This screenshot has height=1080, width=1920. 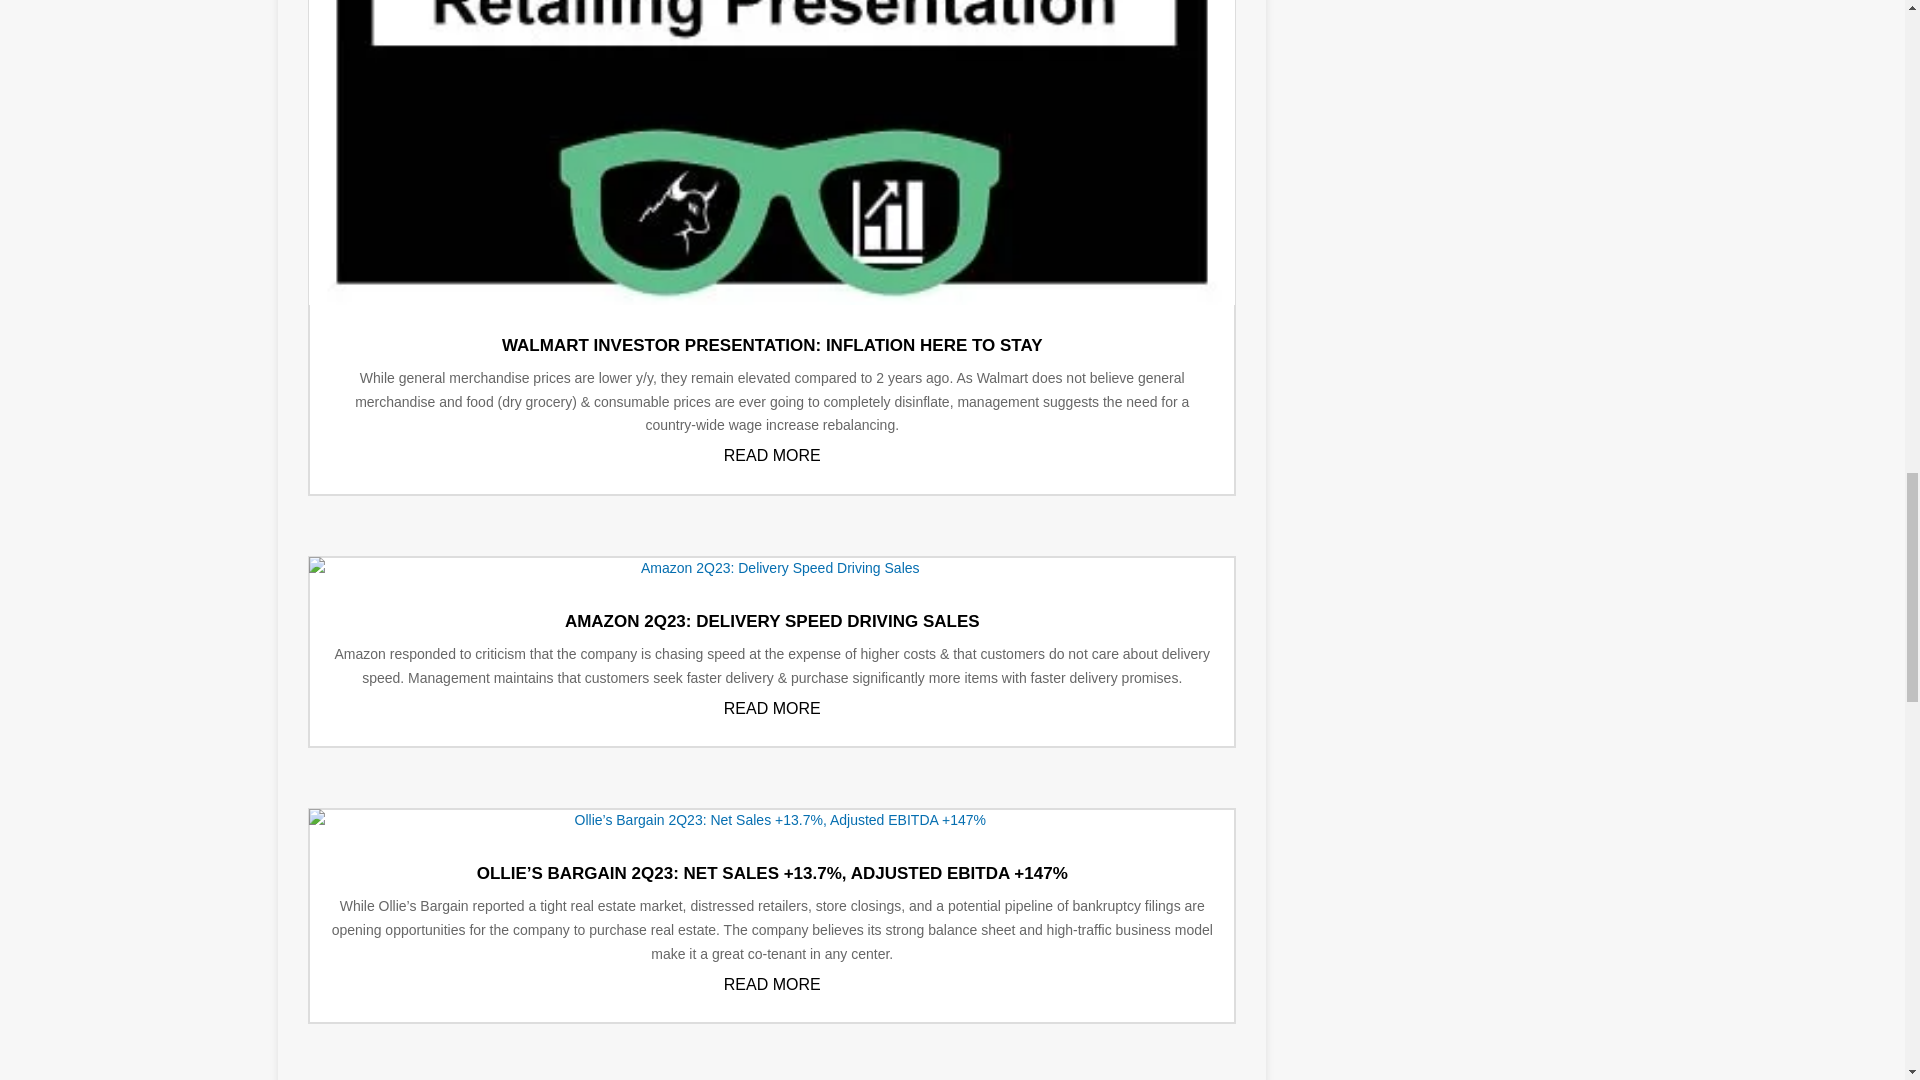 What do you see at coordinates (772, 708) in the screenshot?
I see `READ MORE` at bounding box center [772, 708].